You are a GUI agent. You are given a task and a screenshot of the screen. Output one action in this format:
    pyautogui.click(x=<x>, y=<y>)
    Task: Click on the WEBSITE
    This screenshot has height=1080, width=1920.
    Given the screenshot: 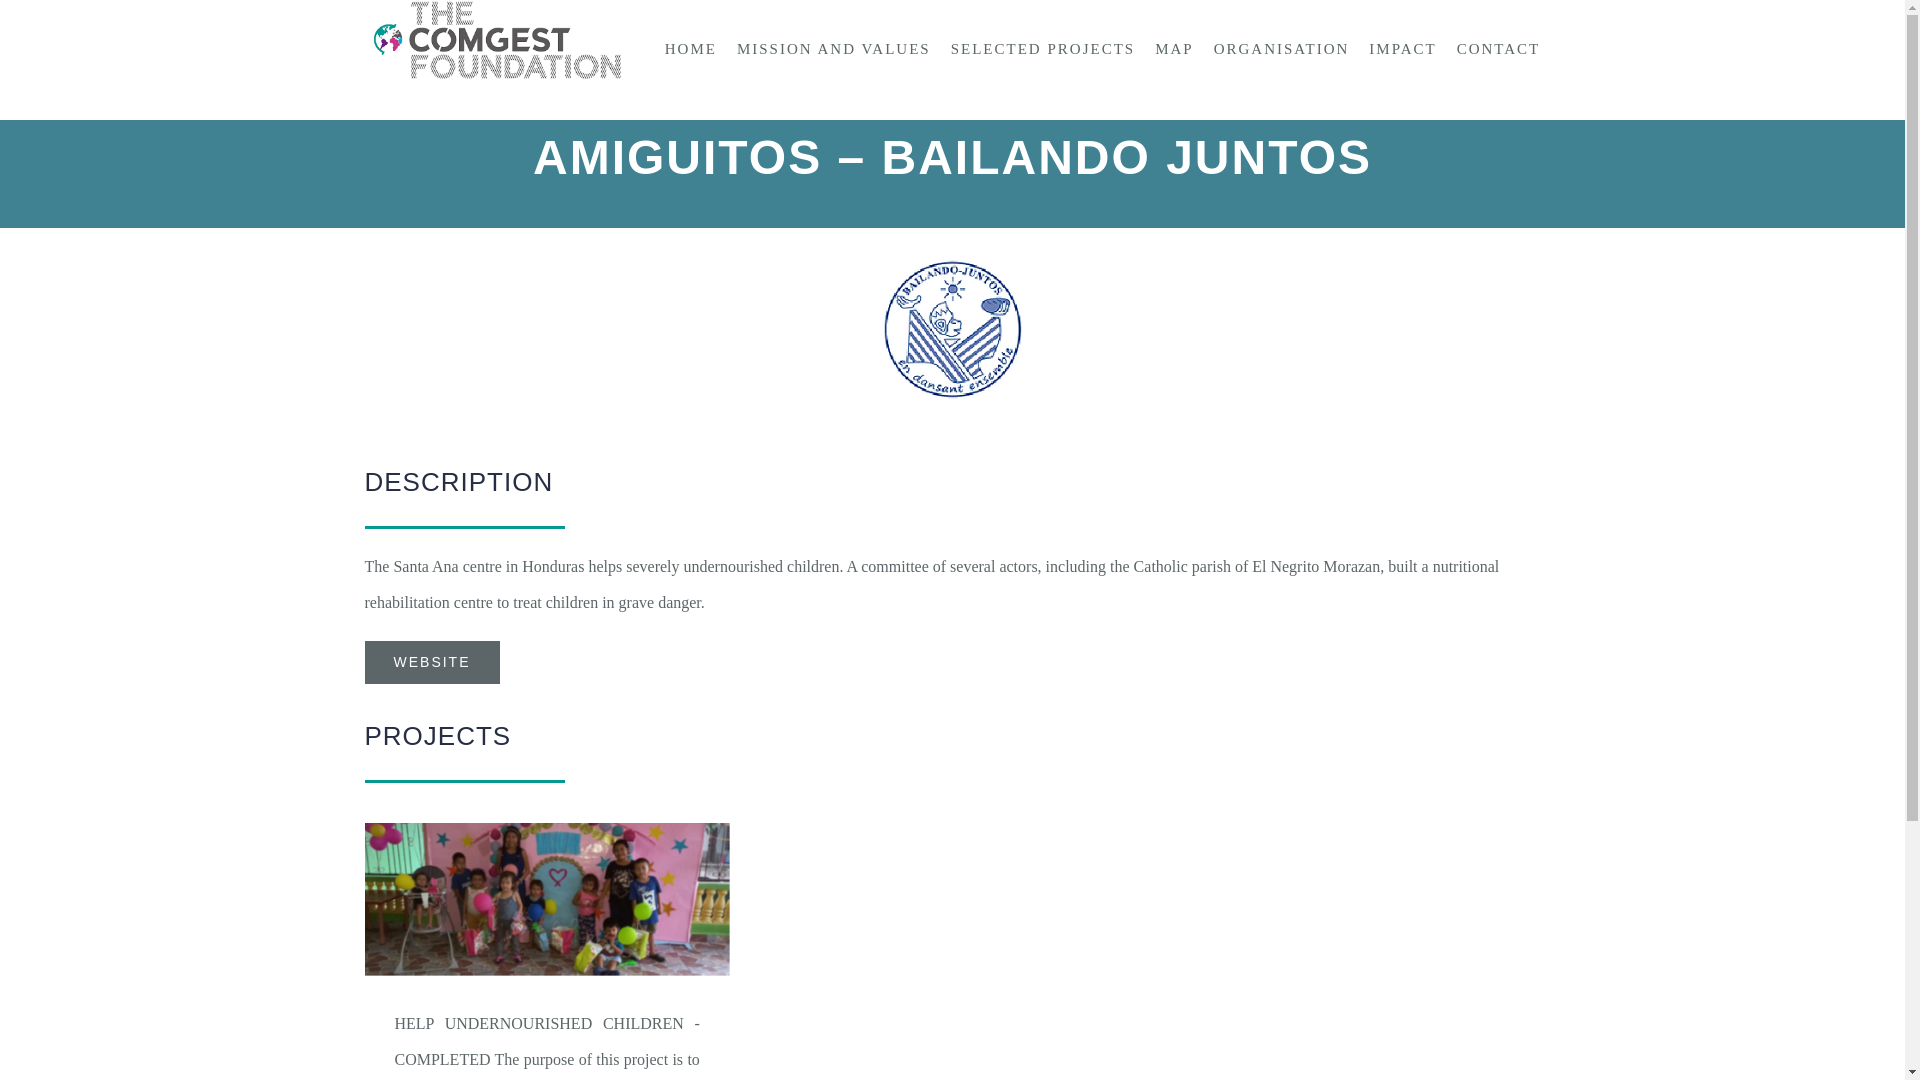 What is the action you would take?
    pyautogui.click(x=432, y=662)
    